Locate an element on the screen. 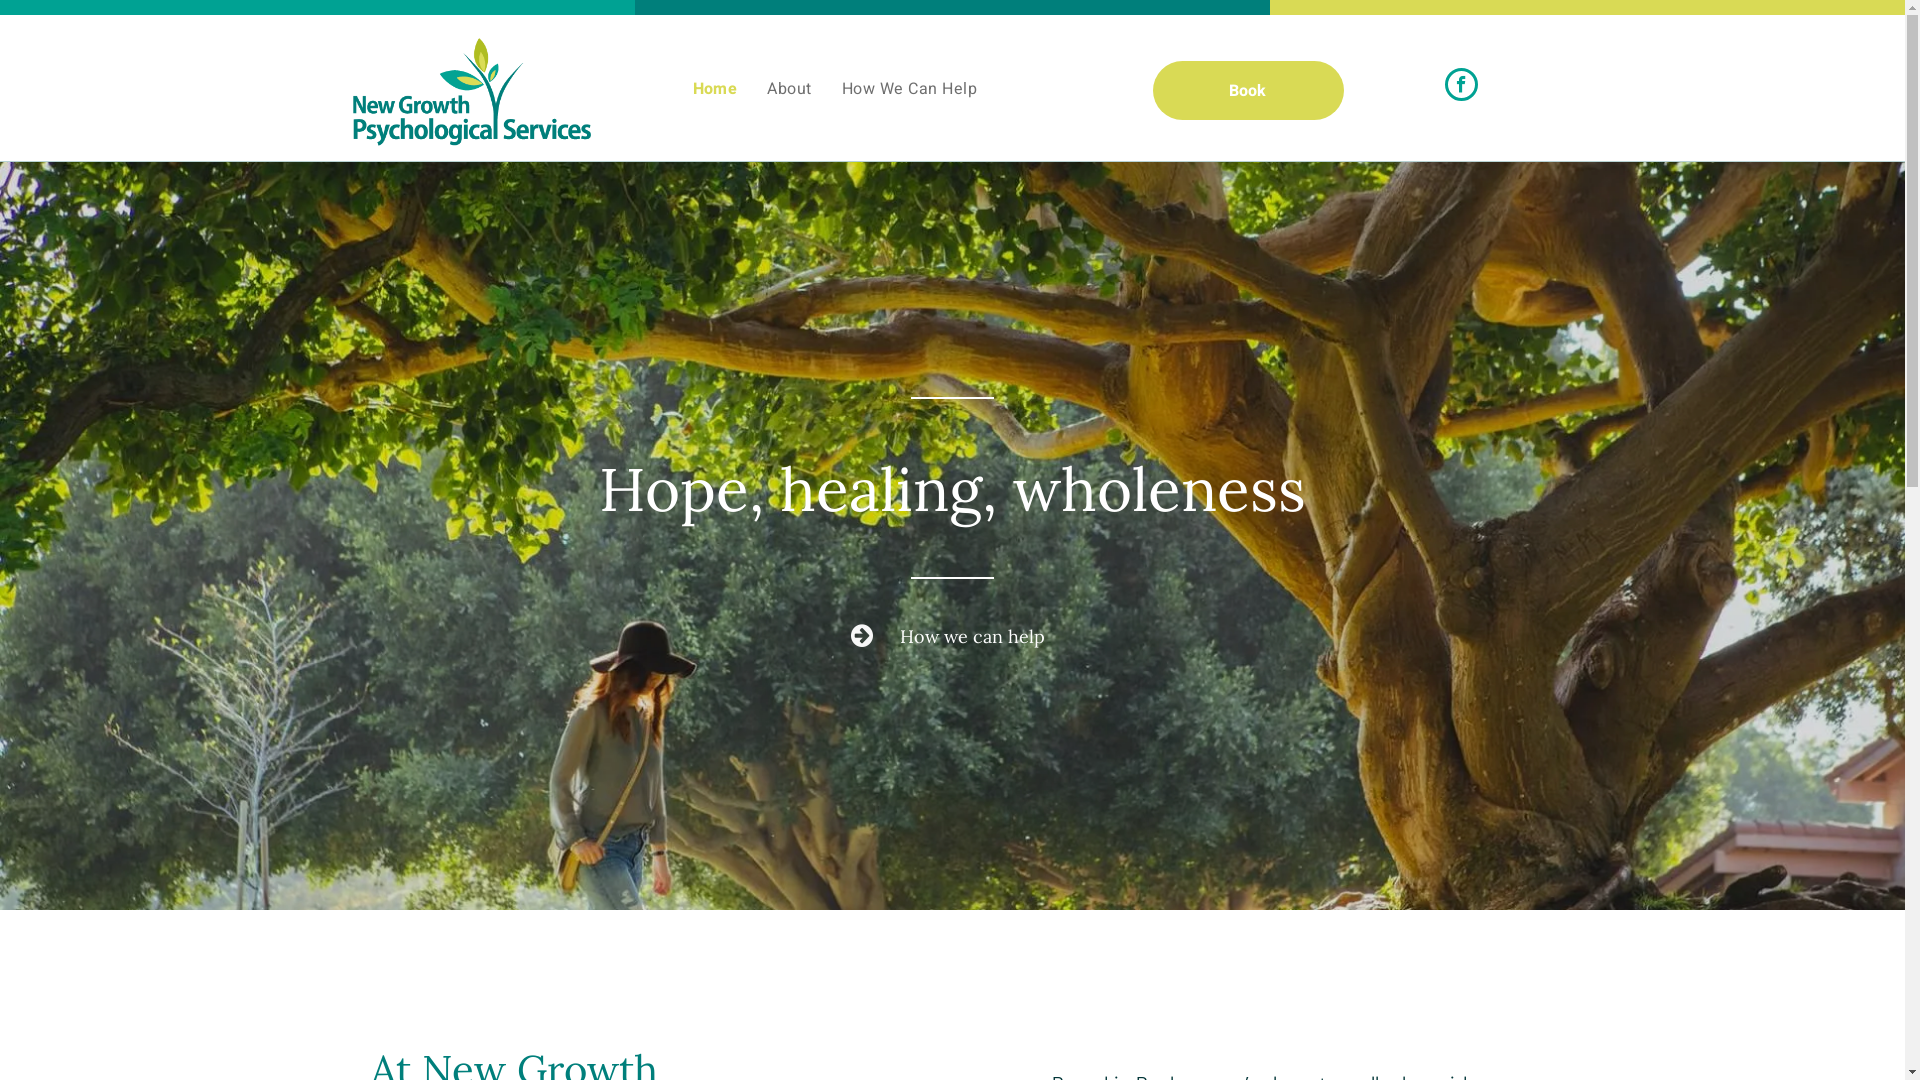  Home is located at coordinates (716, 89).